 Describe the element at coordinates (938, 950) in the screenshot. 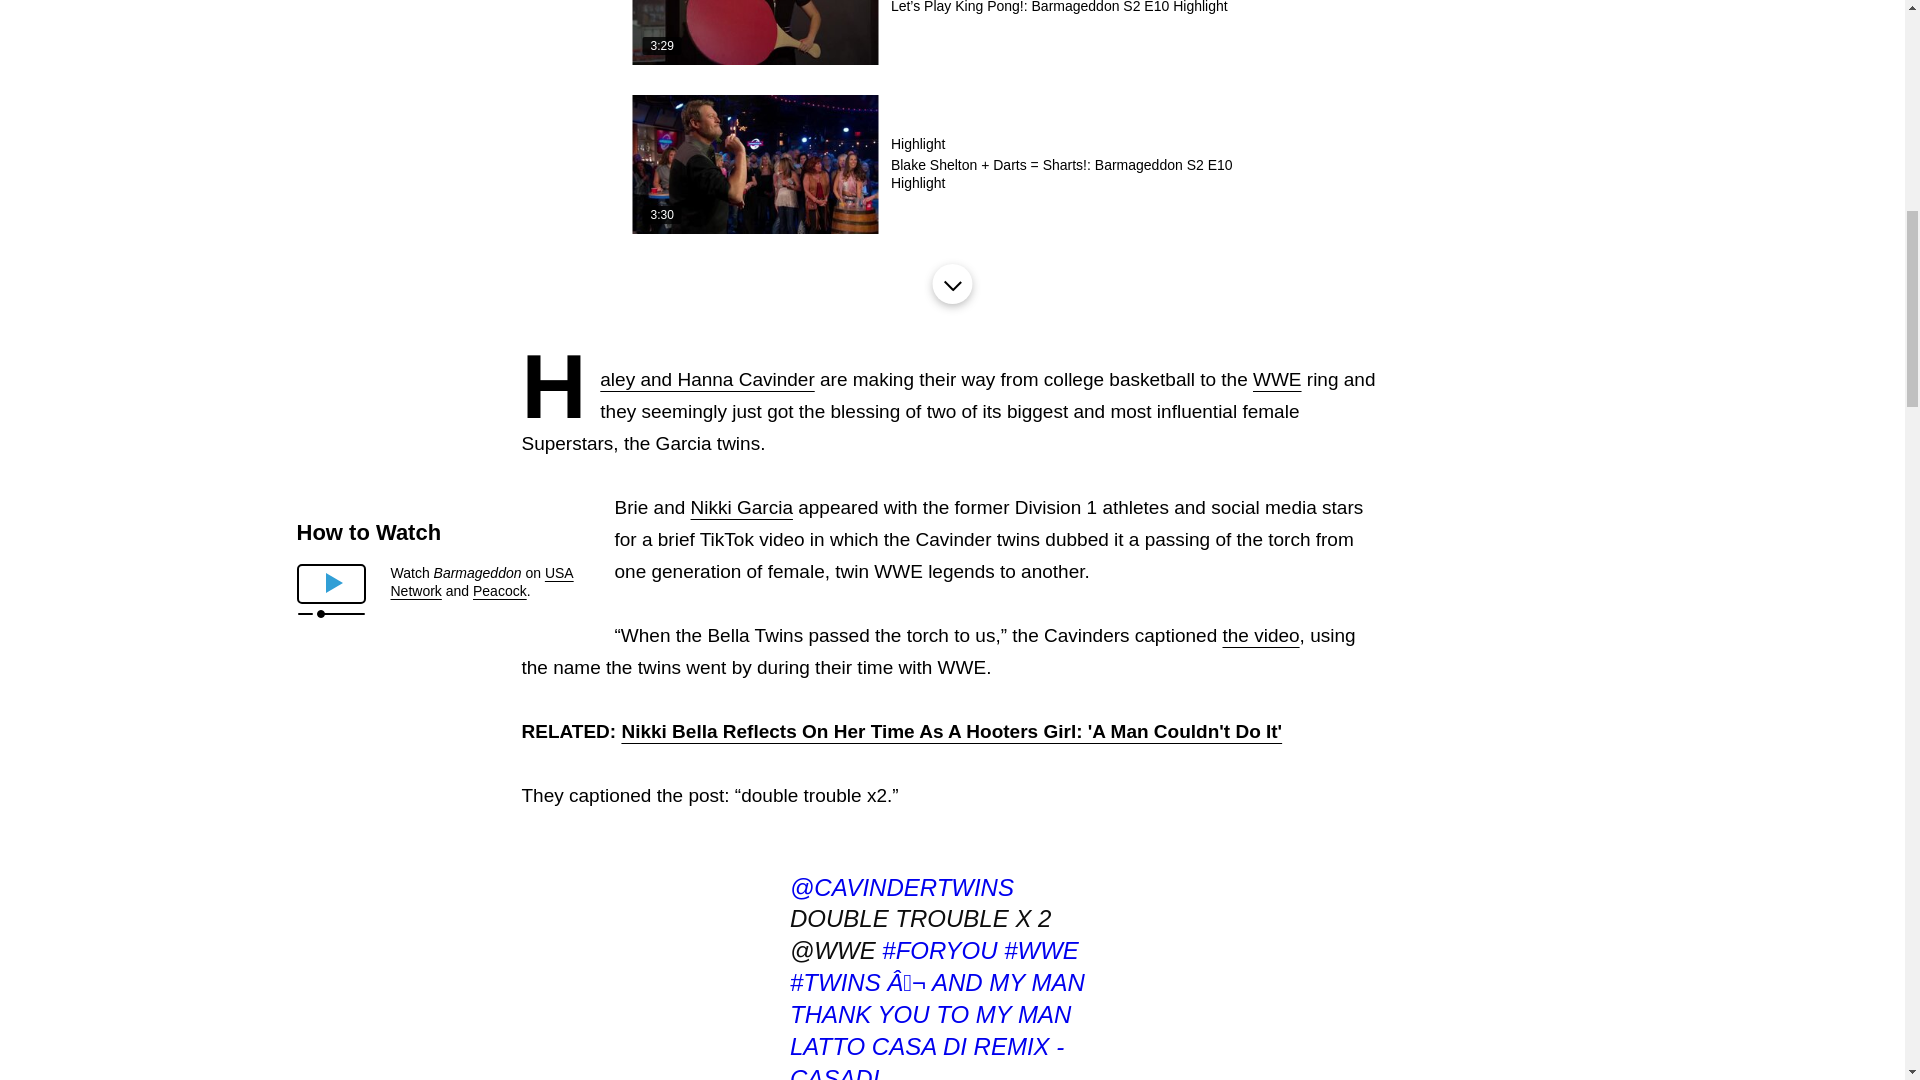

I see `foryou` at that location.